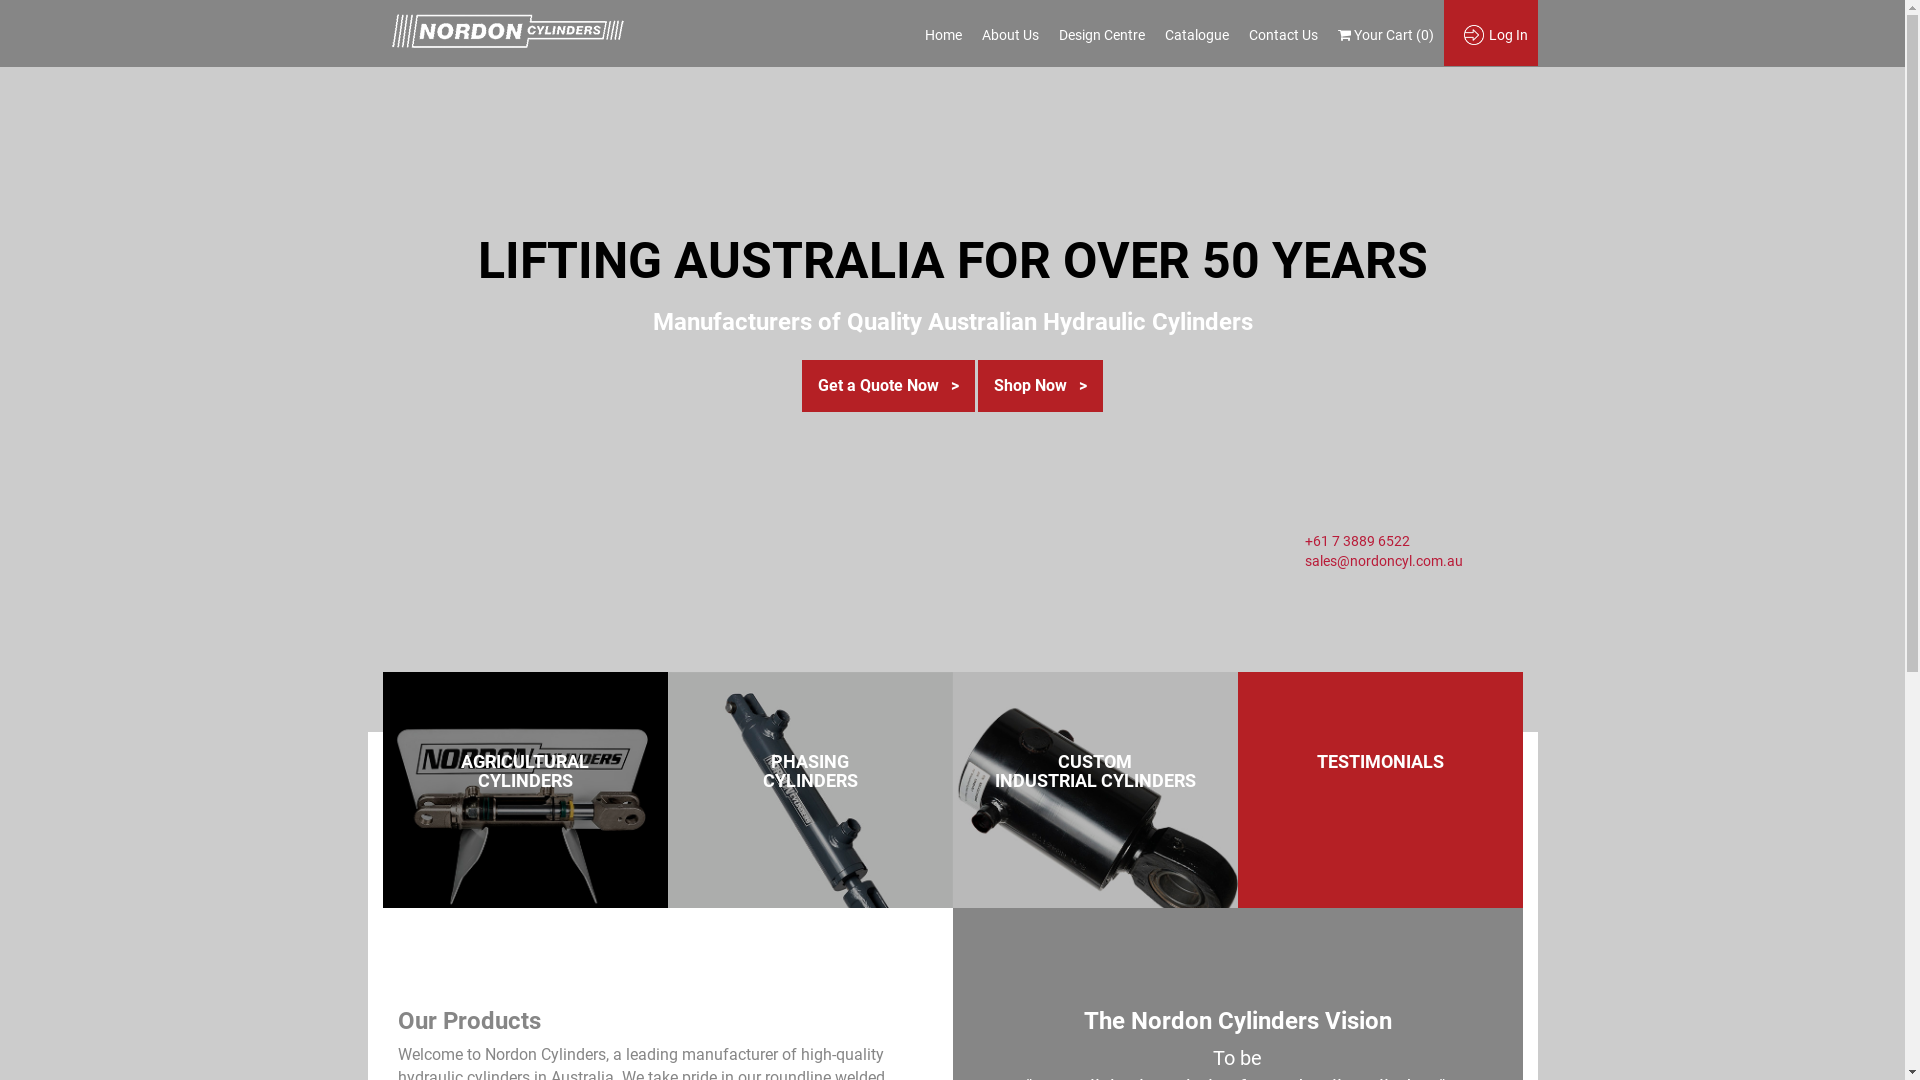  I want to click on CUSTOM
INDUSTRIAL CYLINDERS, so click(1094, 772).